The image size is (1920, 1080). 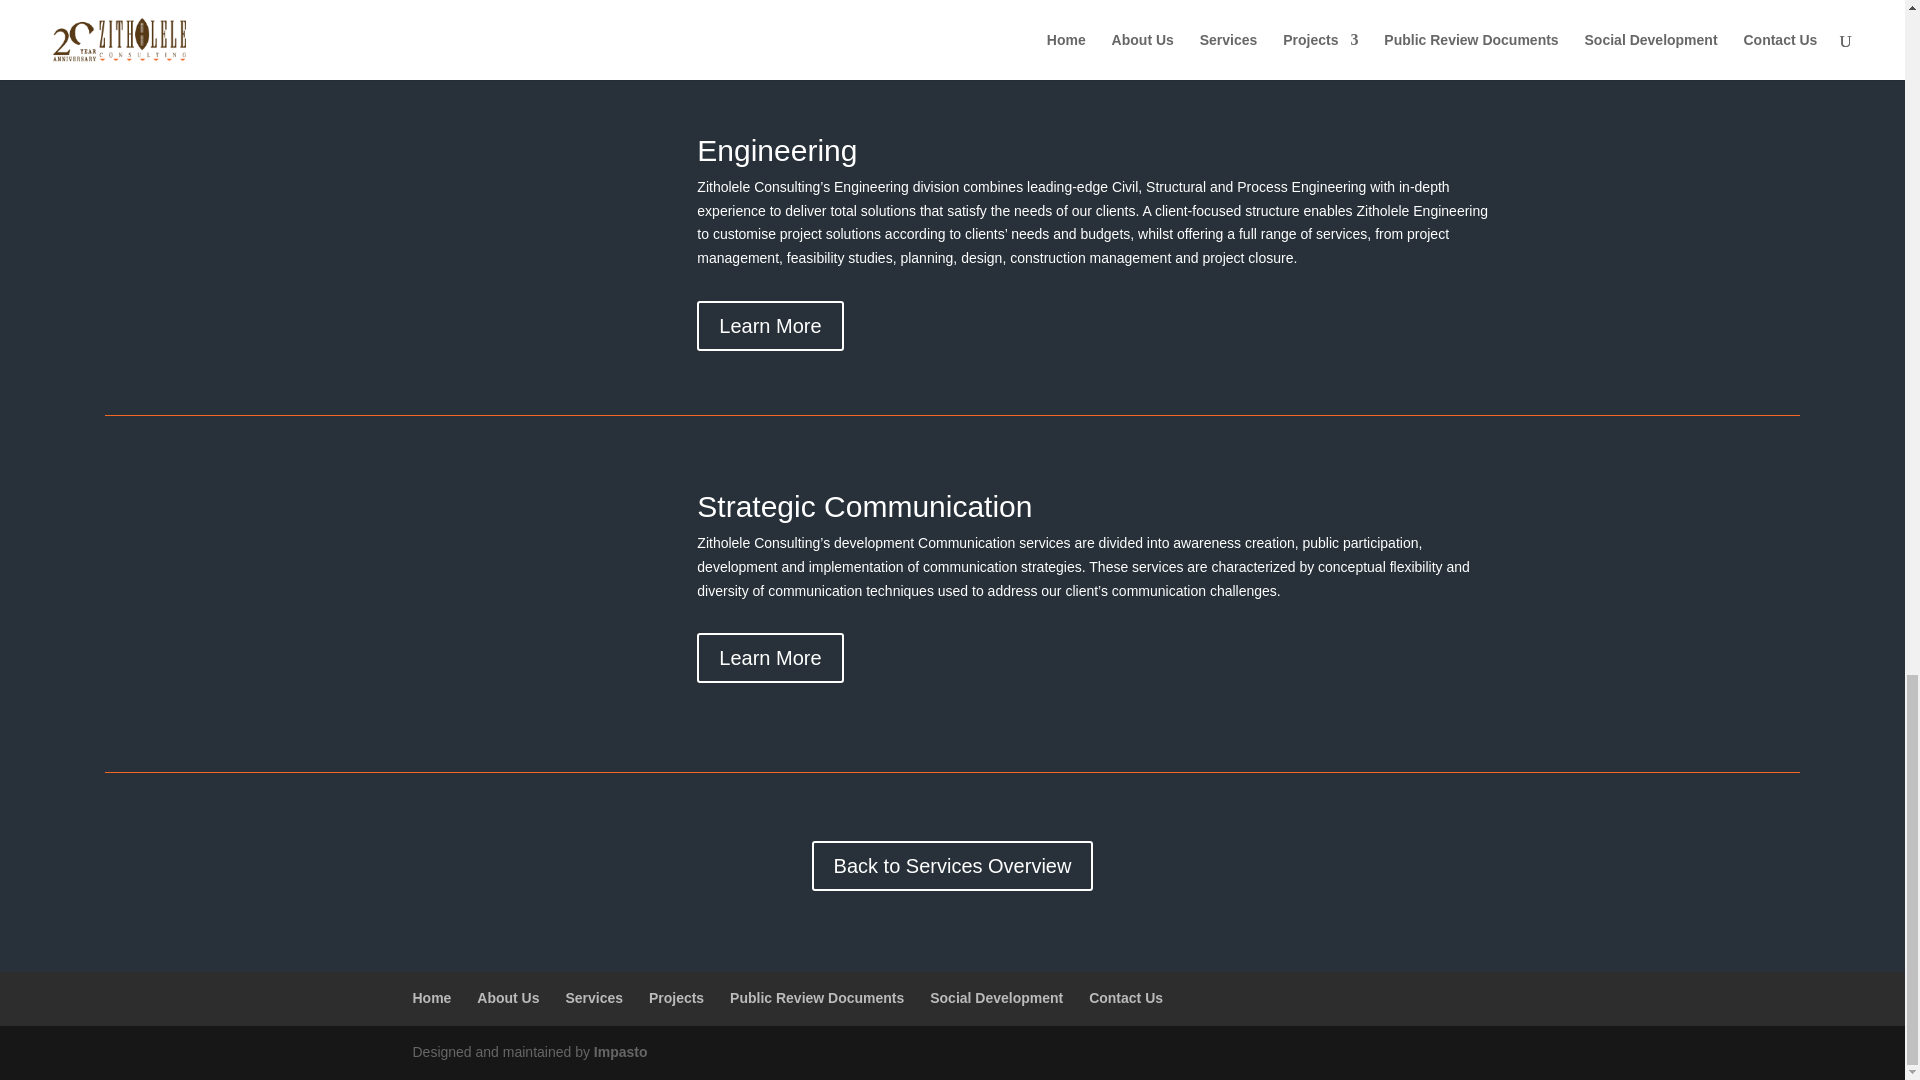 I want to click on Learn More, so click(x=769, y=326).